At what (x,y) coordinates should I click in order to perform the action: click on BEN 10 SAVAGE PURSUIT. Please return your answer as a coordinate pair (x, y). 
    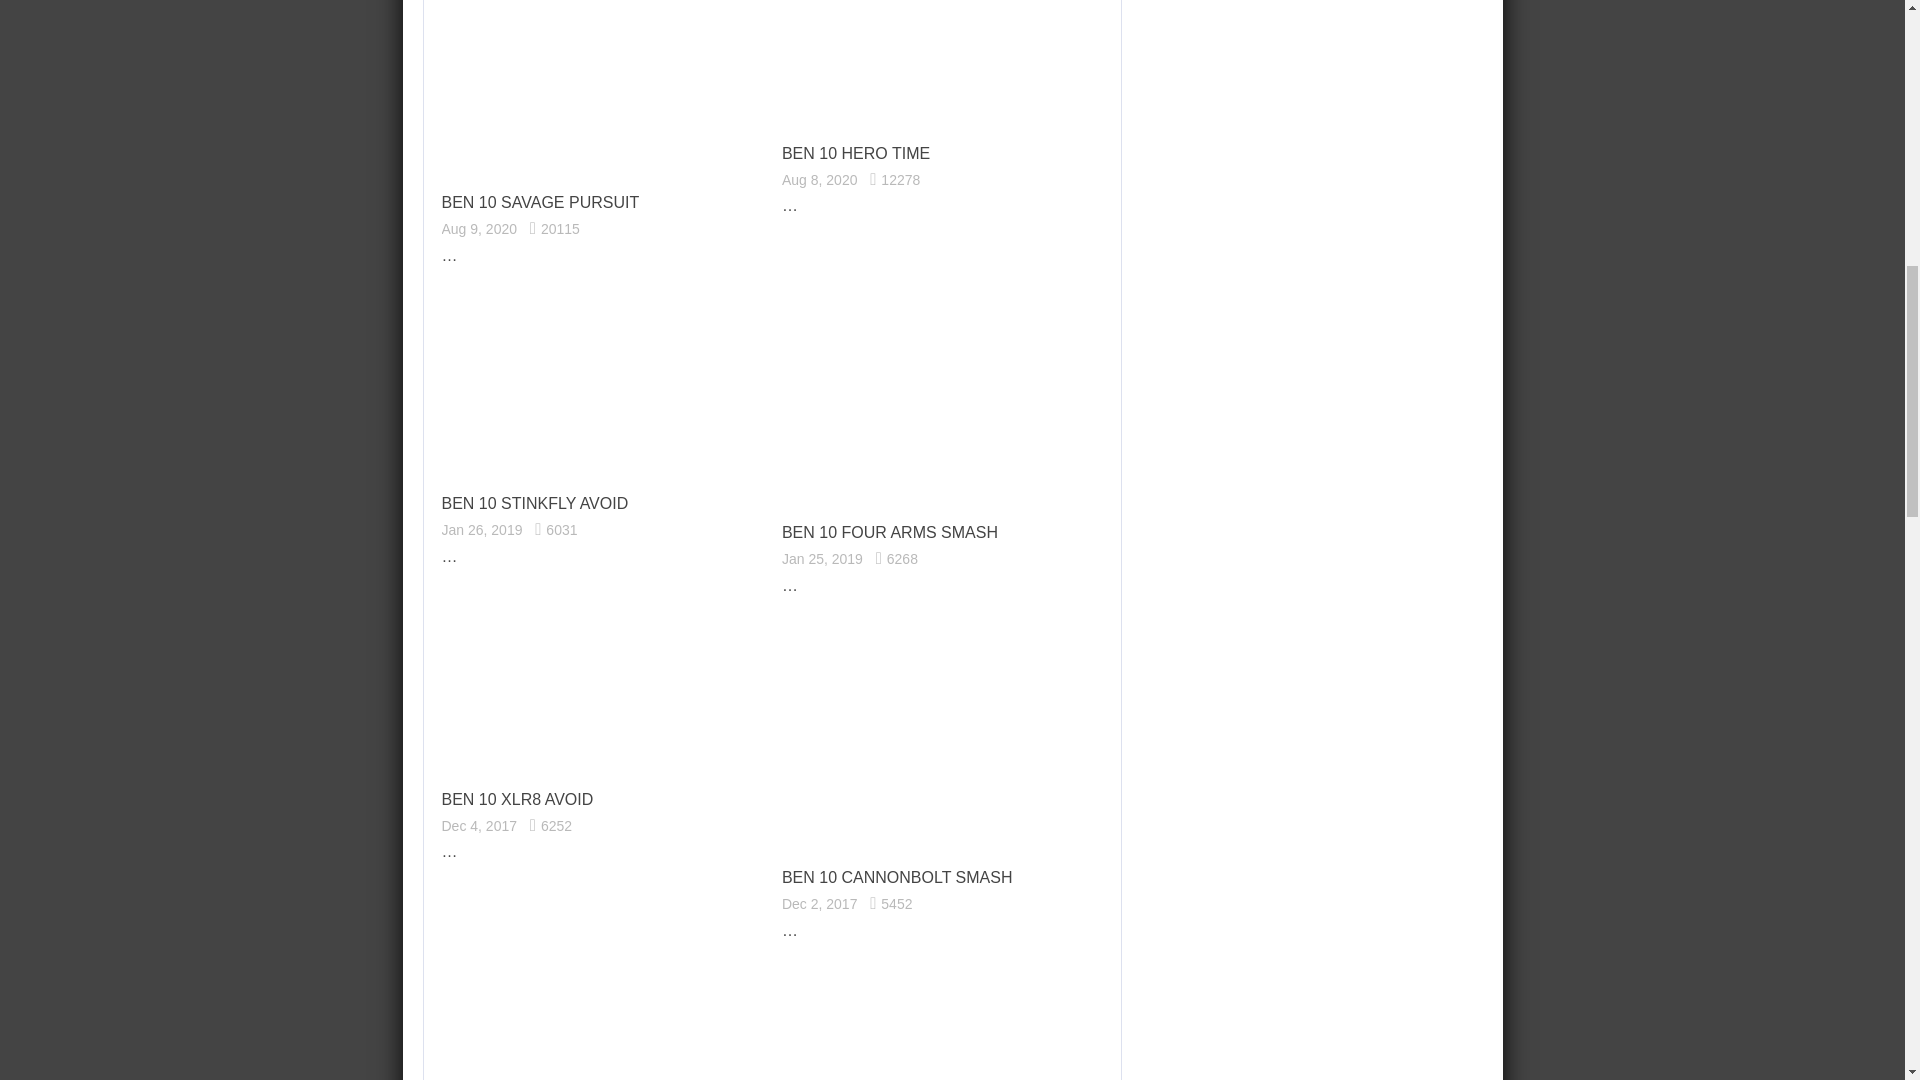
    Looking at the image, I should click on (540, 202).